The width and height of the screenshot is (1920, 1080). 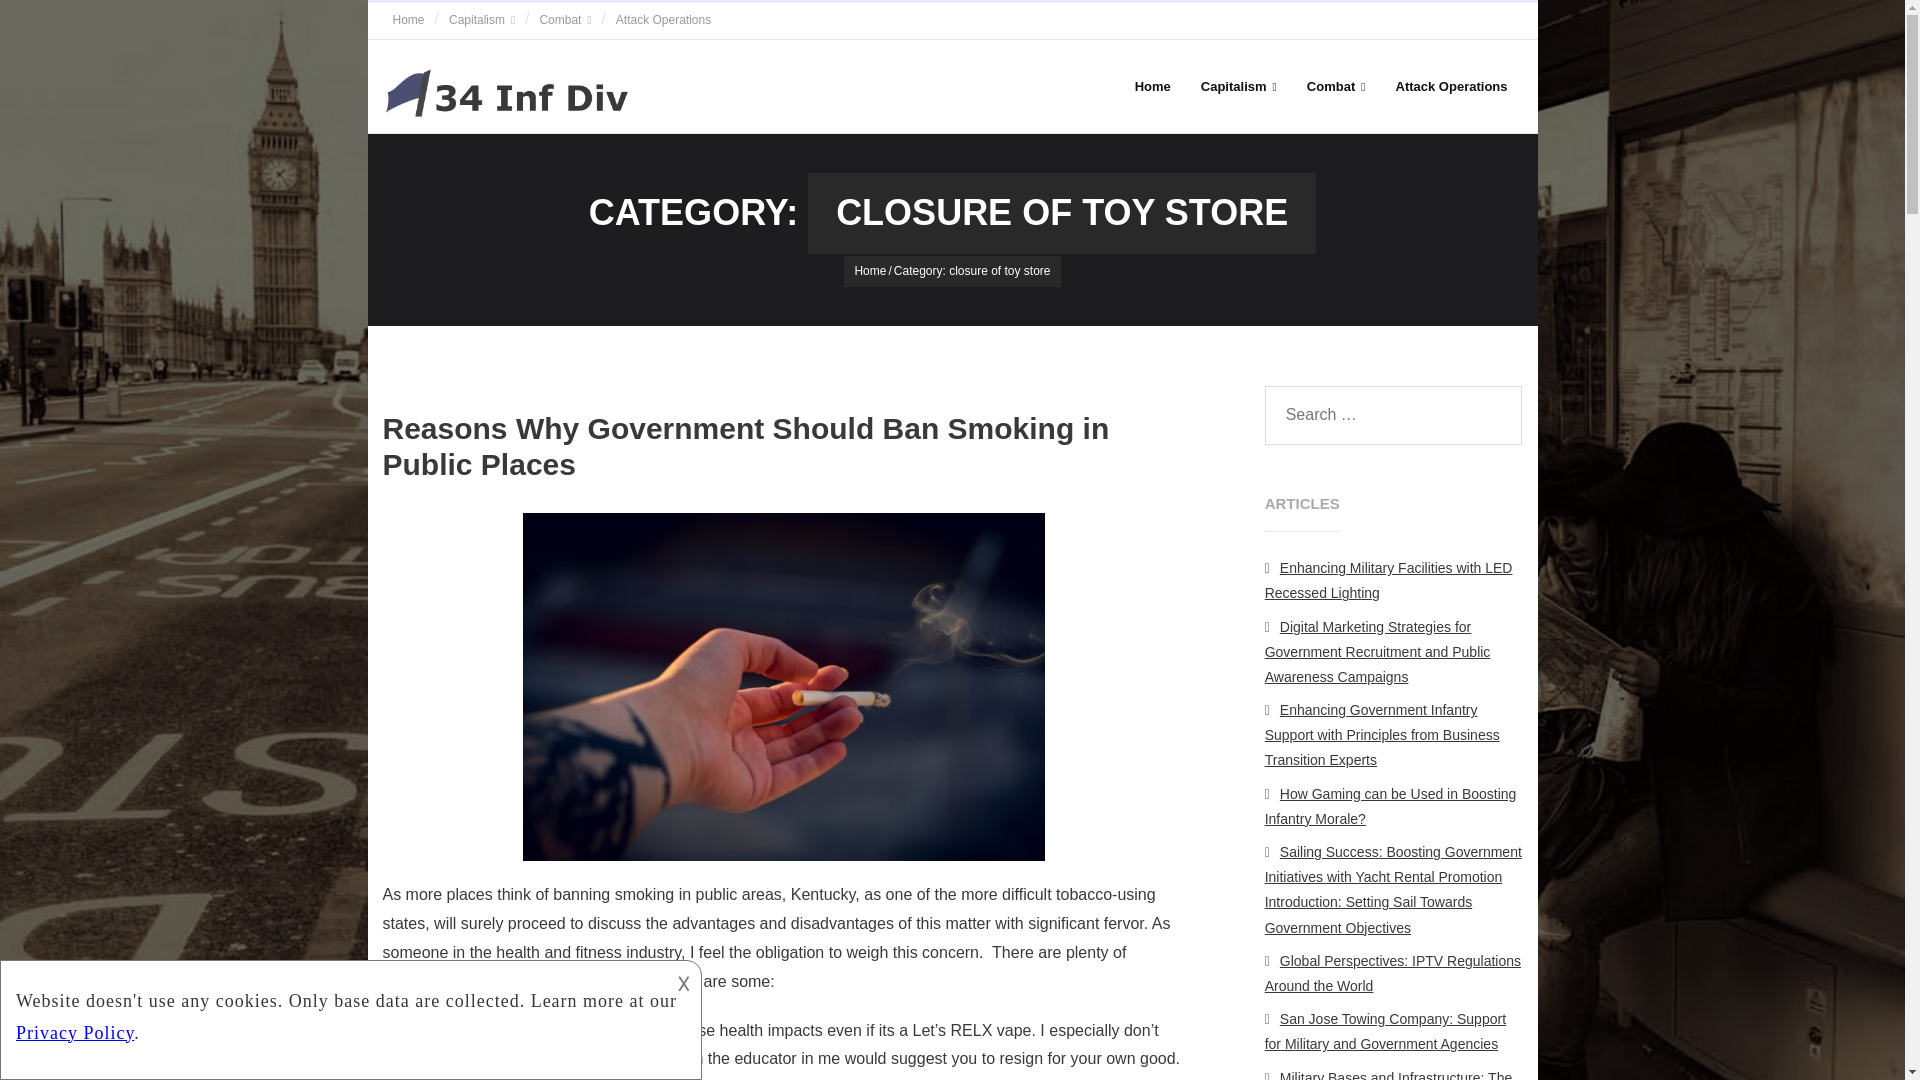 What do you see at coordinates (1451, 86) in the screenshot?
I see `Attack Operations` at bounding box center [1451, 86].